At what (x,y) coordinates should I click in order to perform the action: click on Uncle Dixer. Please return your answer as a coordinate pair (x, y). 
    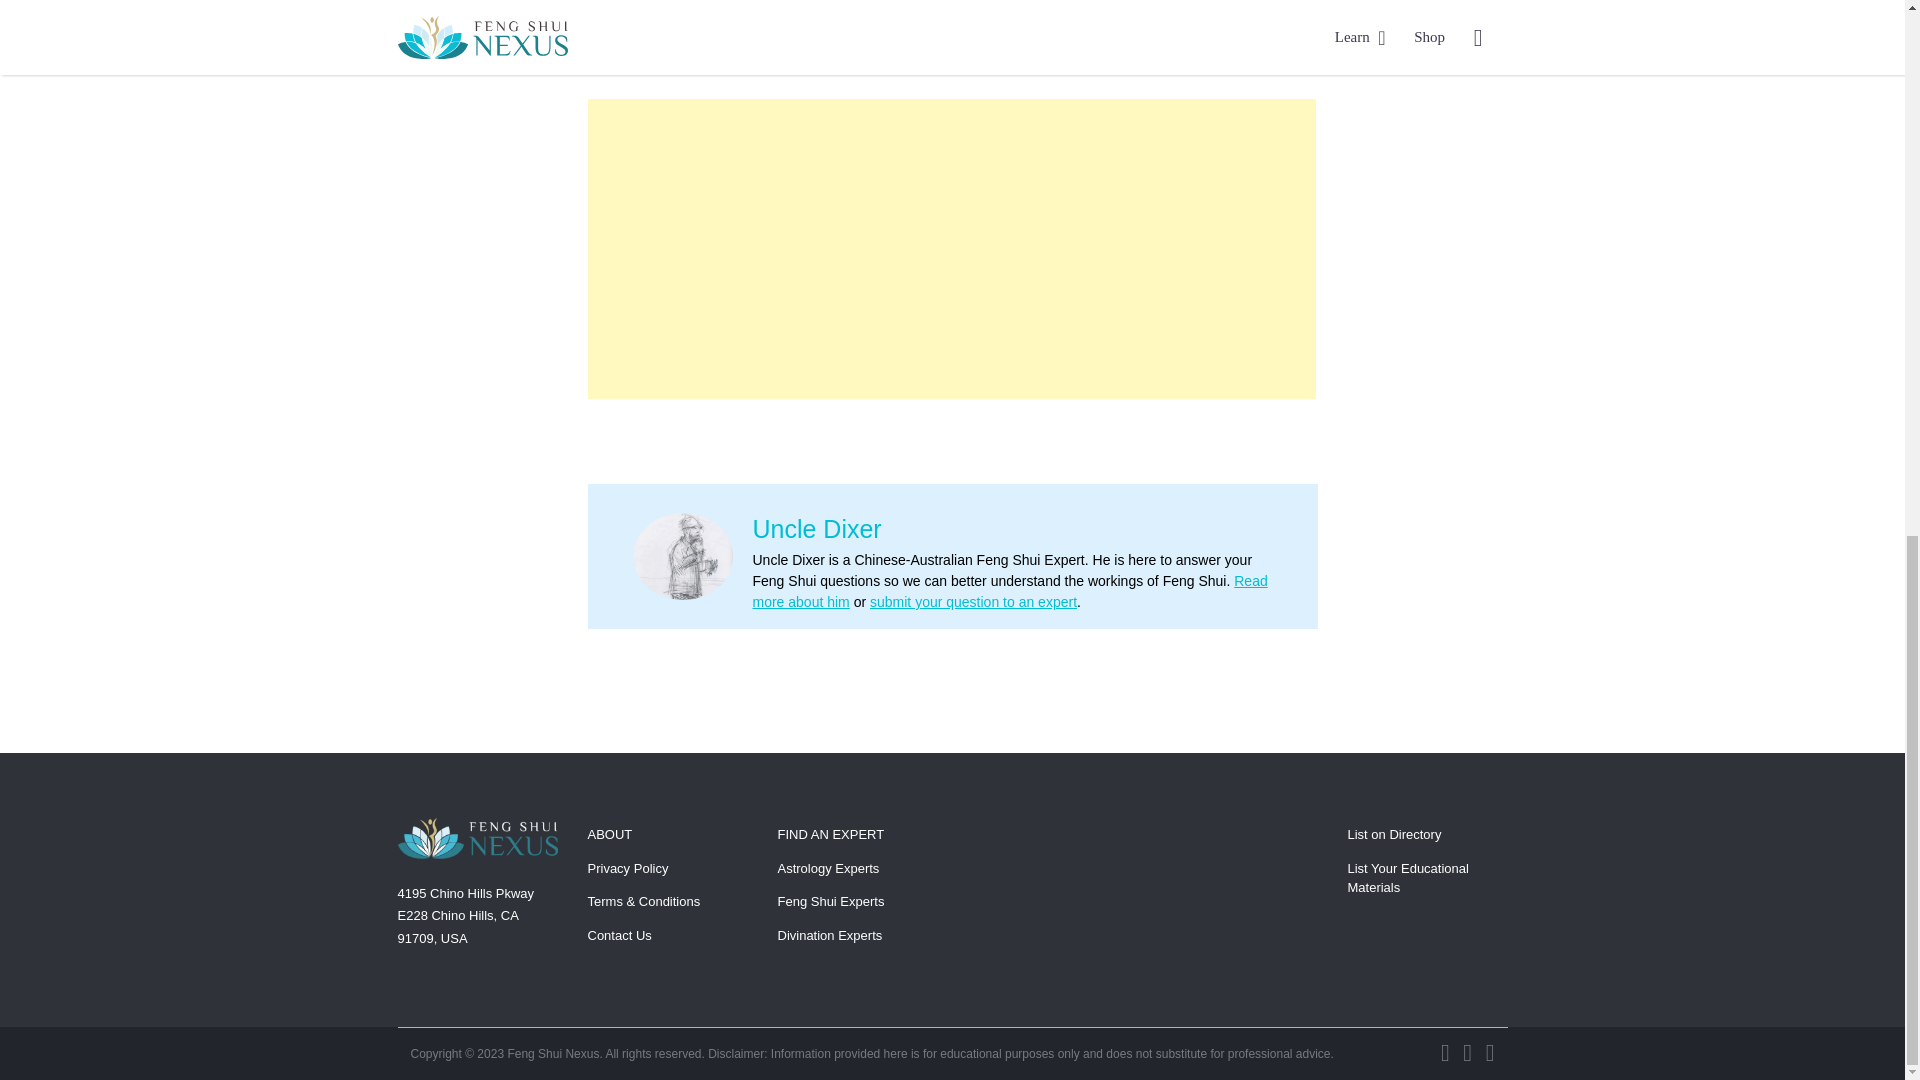
    Looking at the image, I should click on (816, 529).